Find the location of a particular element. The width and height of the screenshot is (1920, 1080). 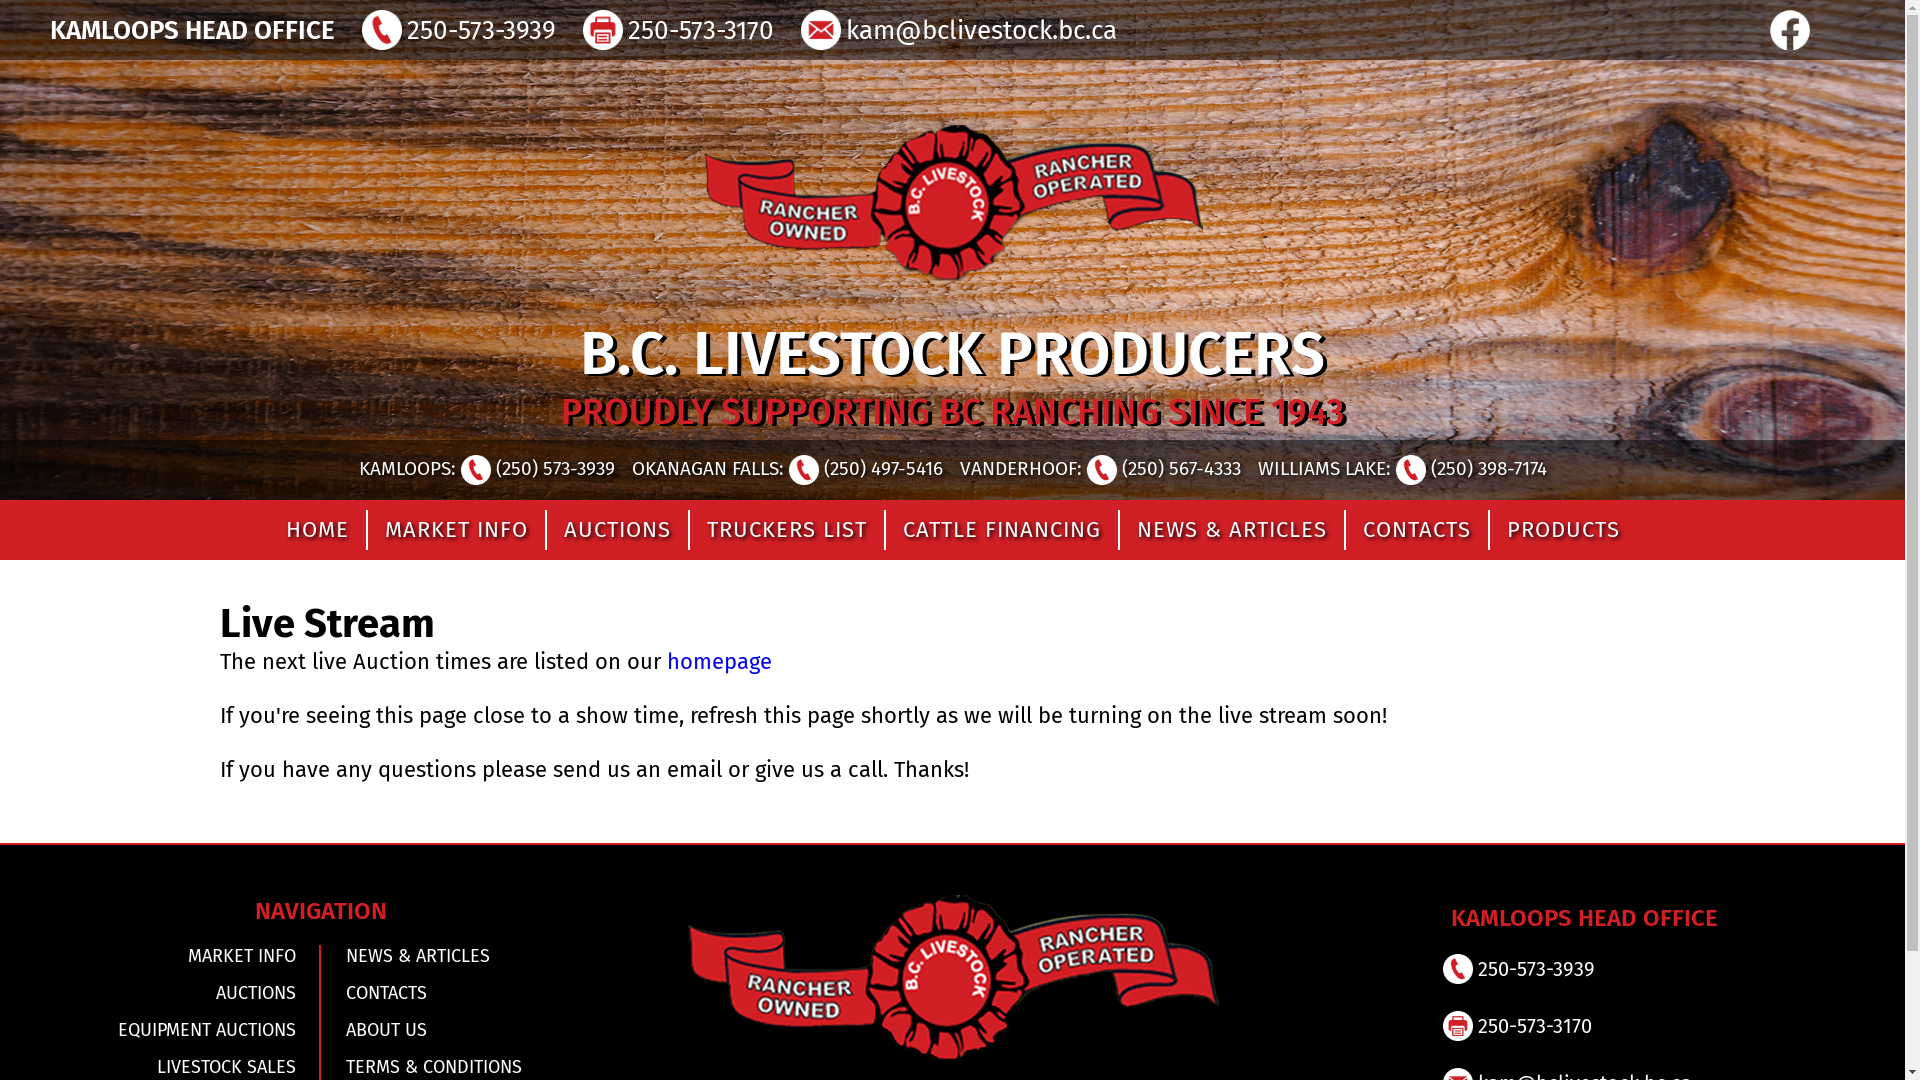

EQUIPMENT AUCTIONS is located at coordinates (173, 1030).